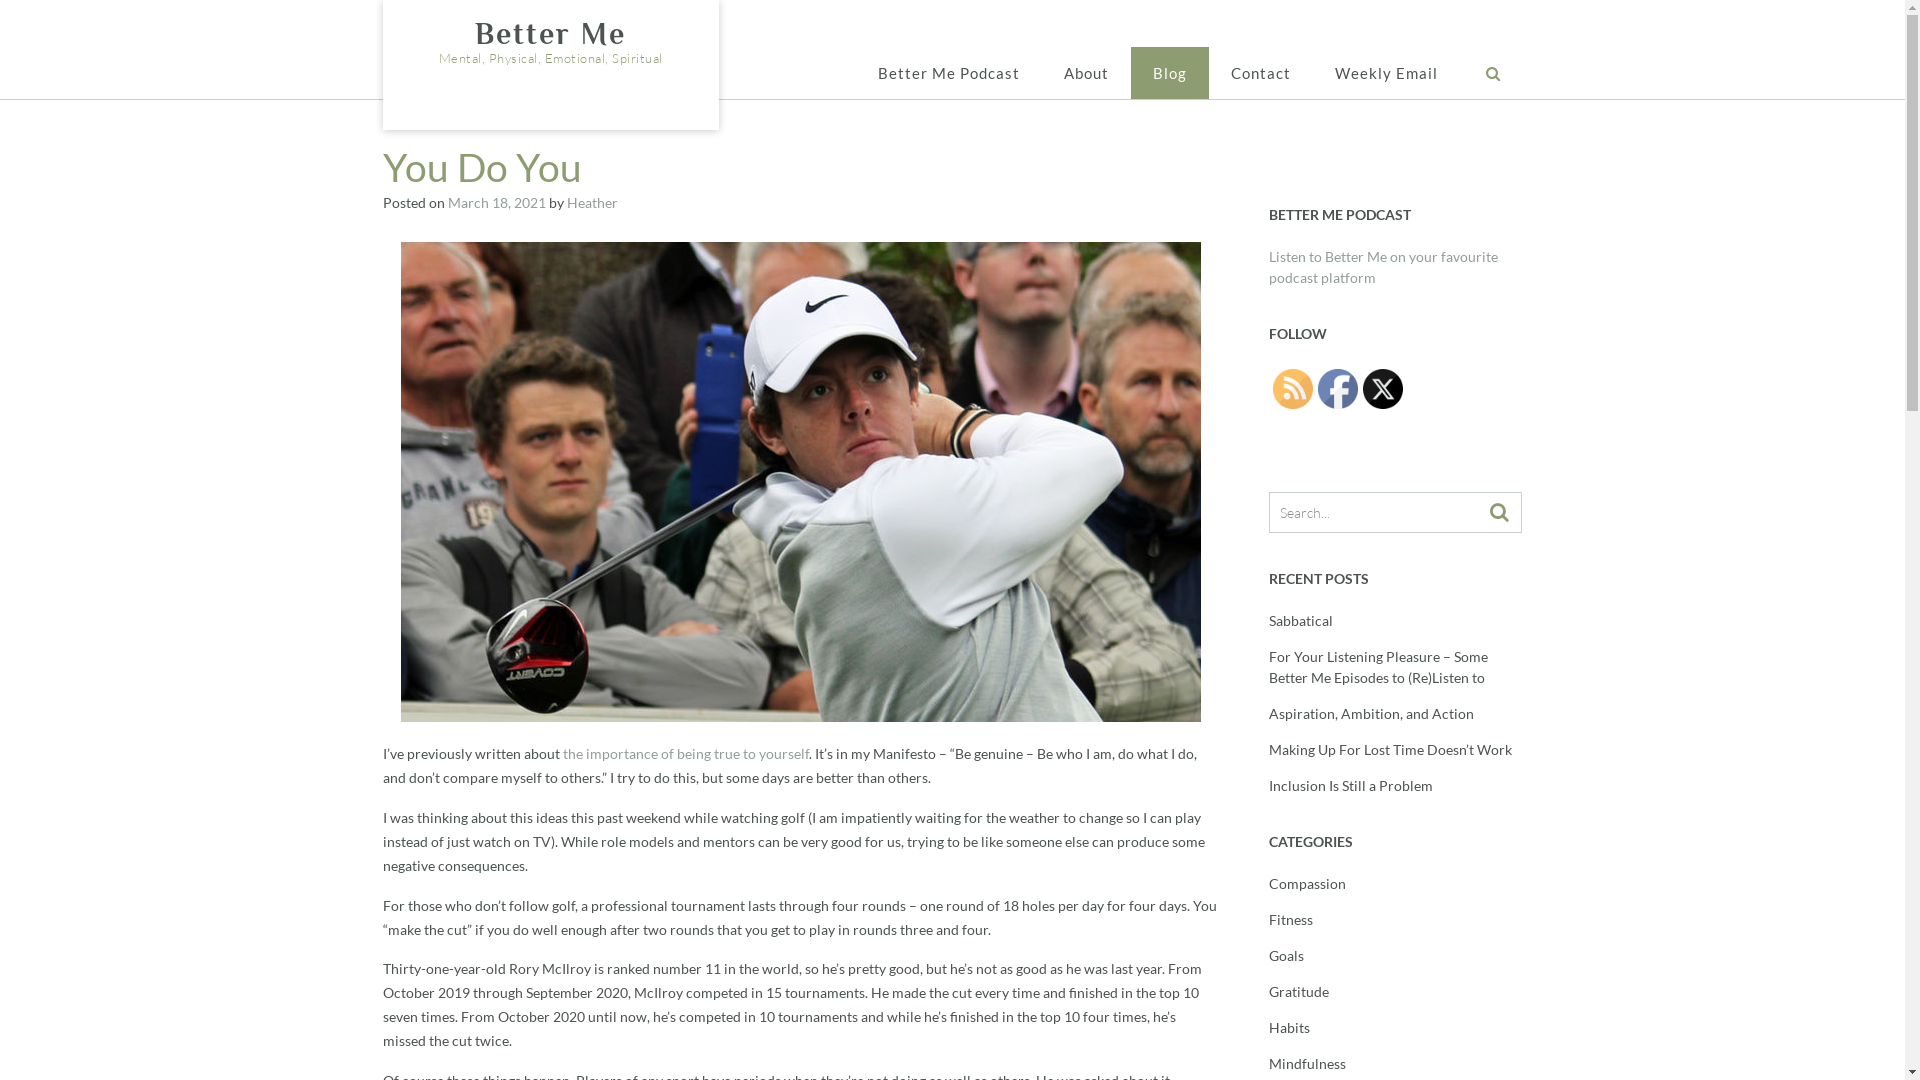 Image resolution: width=1920 pixels, height=1080 pixels. What do you see at coordinates (1293, 389) in the screenshot?
I see `RSS` at bounding box center [1293, 389].